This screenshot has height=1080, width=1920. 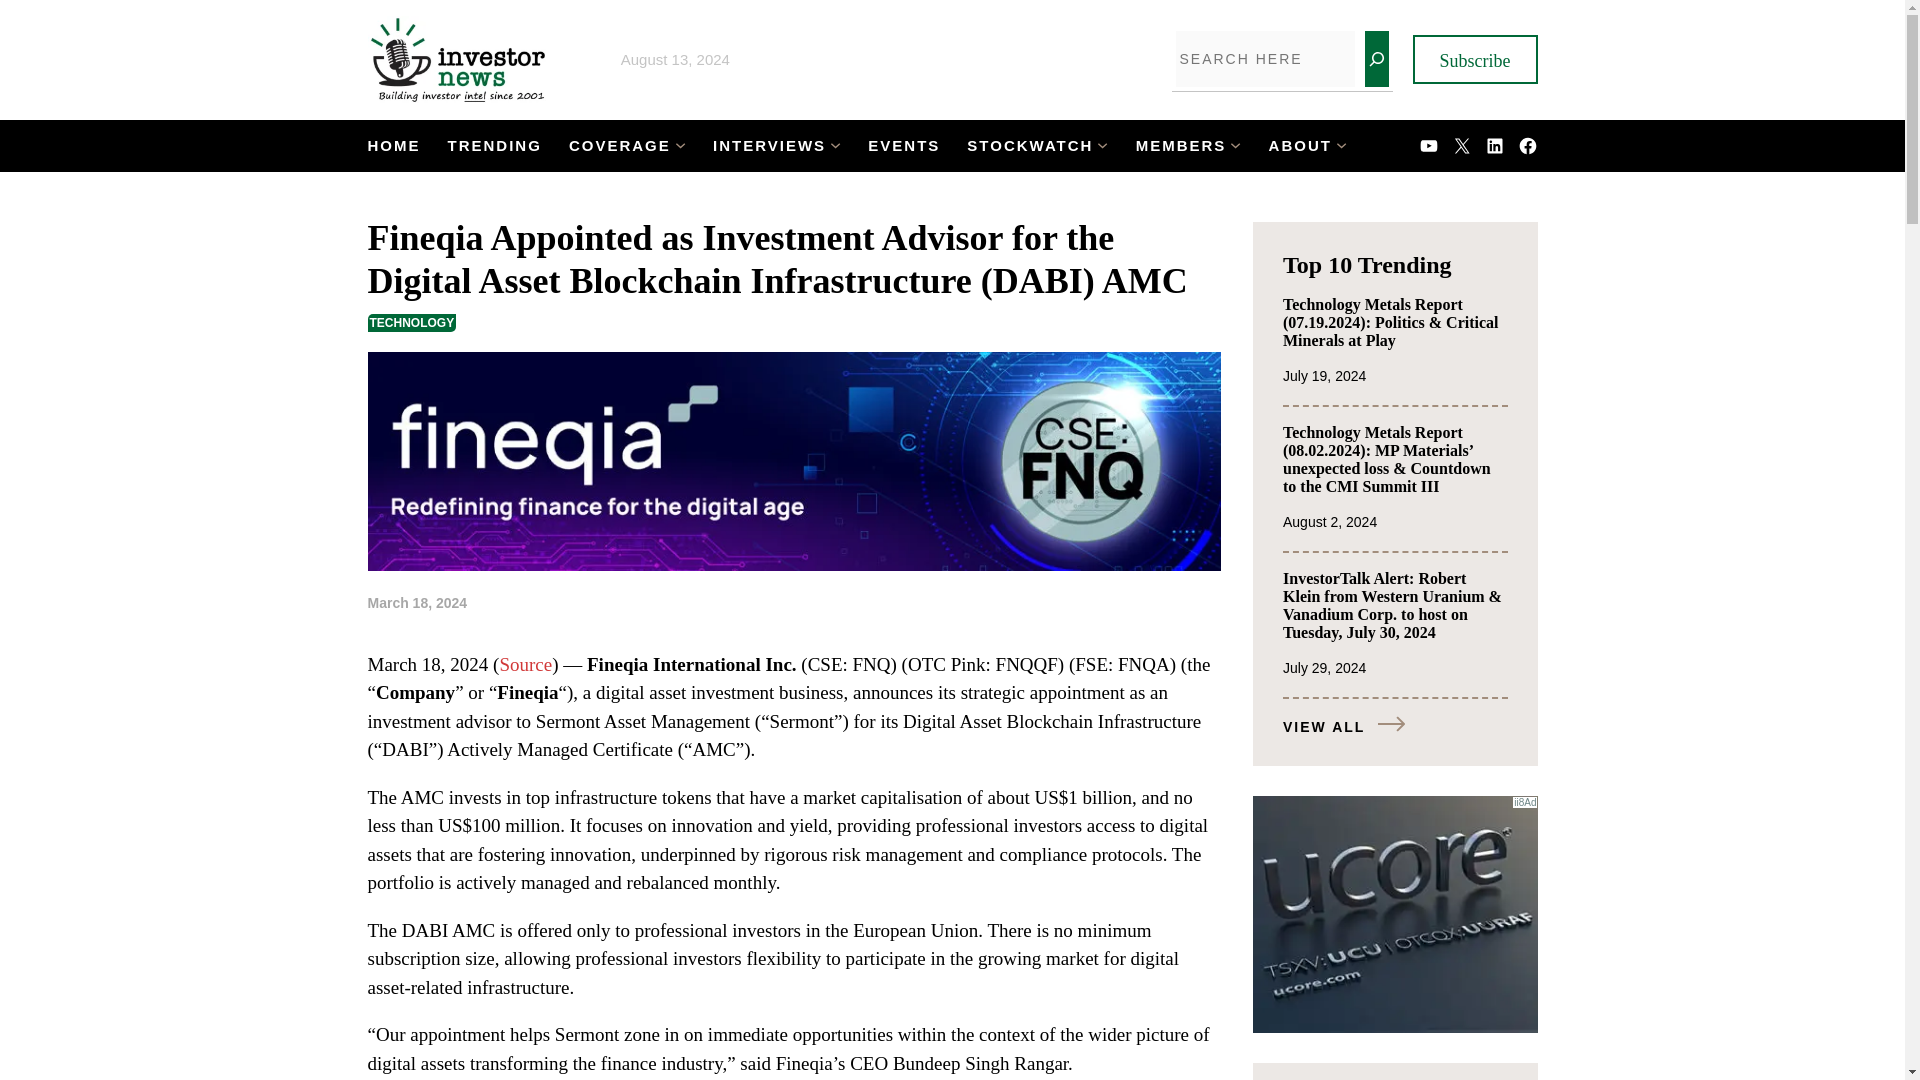 I want to click on ABOUT, so click(x=1300, y=146).